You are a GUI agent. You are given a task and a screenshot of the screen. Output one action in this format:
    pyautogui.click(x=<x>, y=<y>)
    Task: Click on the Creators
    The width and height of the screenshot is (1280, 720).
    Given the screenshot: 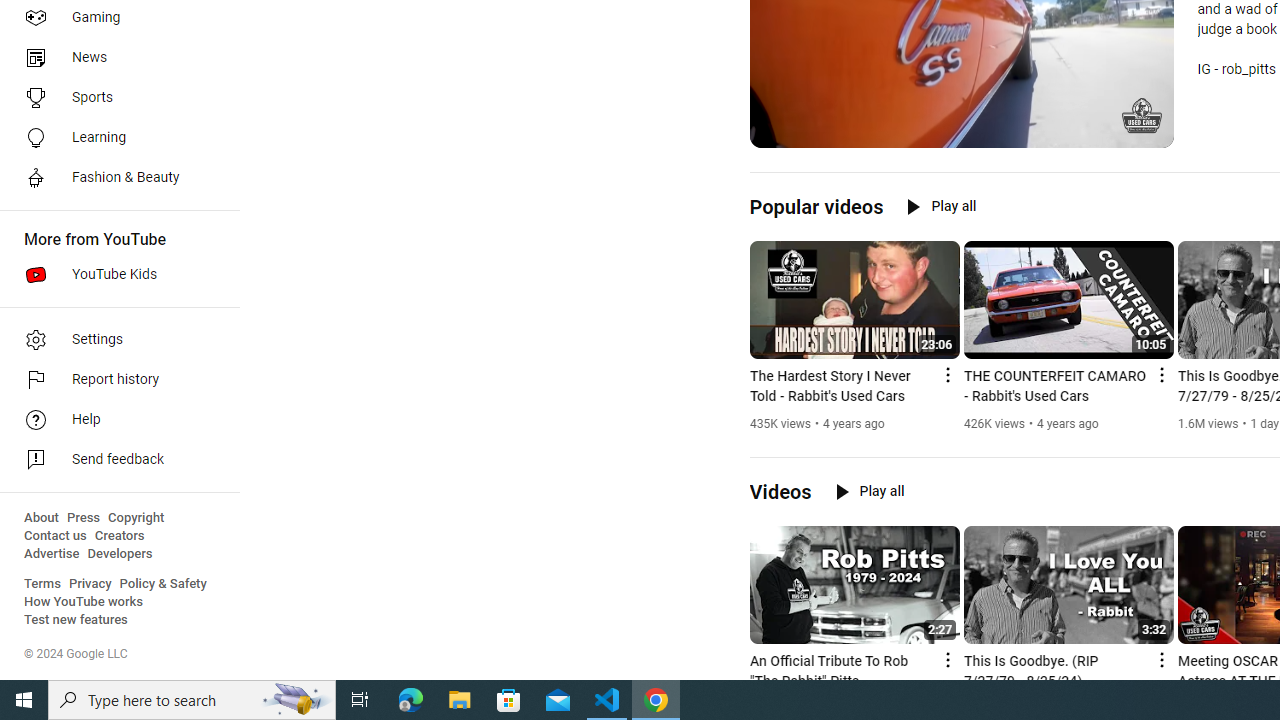 What is the action you would take?
    pyautogui.click(x=118, y=536)
    